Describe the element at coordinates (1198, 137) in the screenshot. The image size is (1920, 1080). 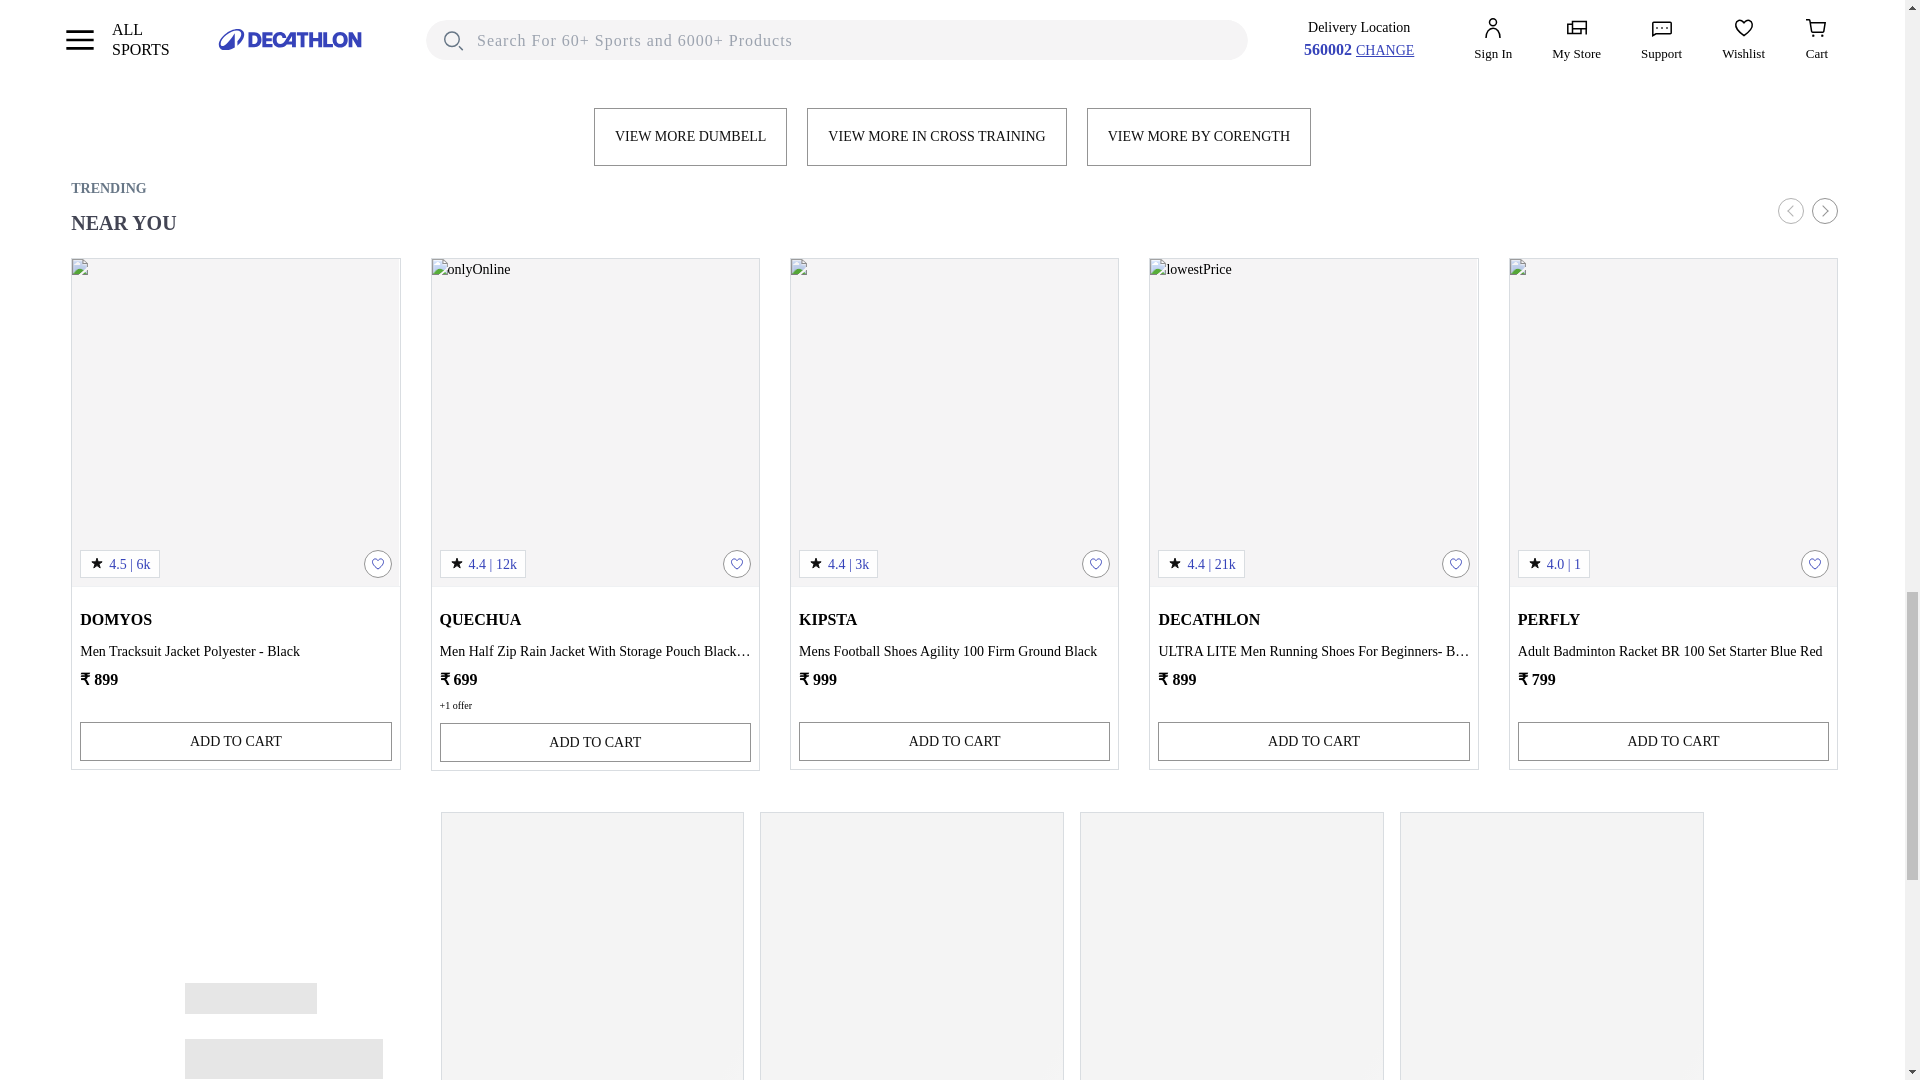
I see `VIEW MORE BY CORENGTH` at that location.